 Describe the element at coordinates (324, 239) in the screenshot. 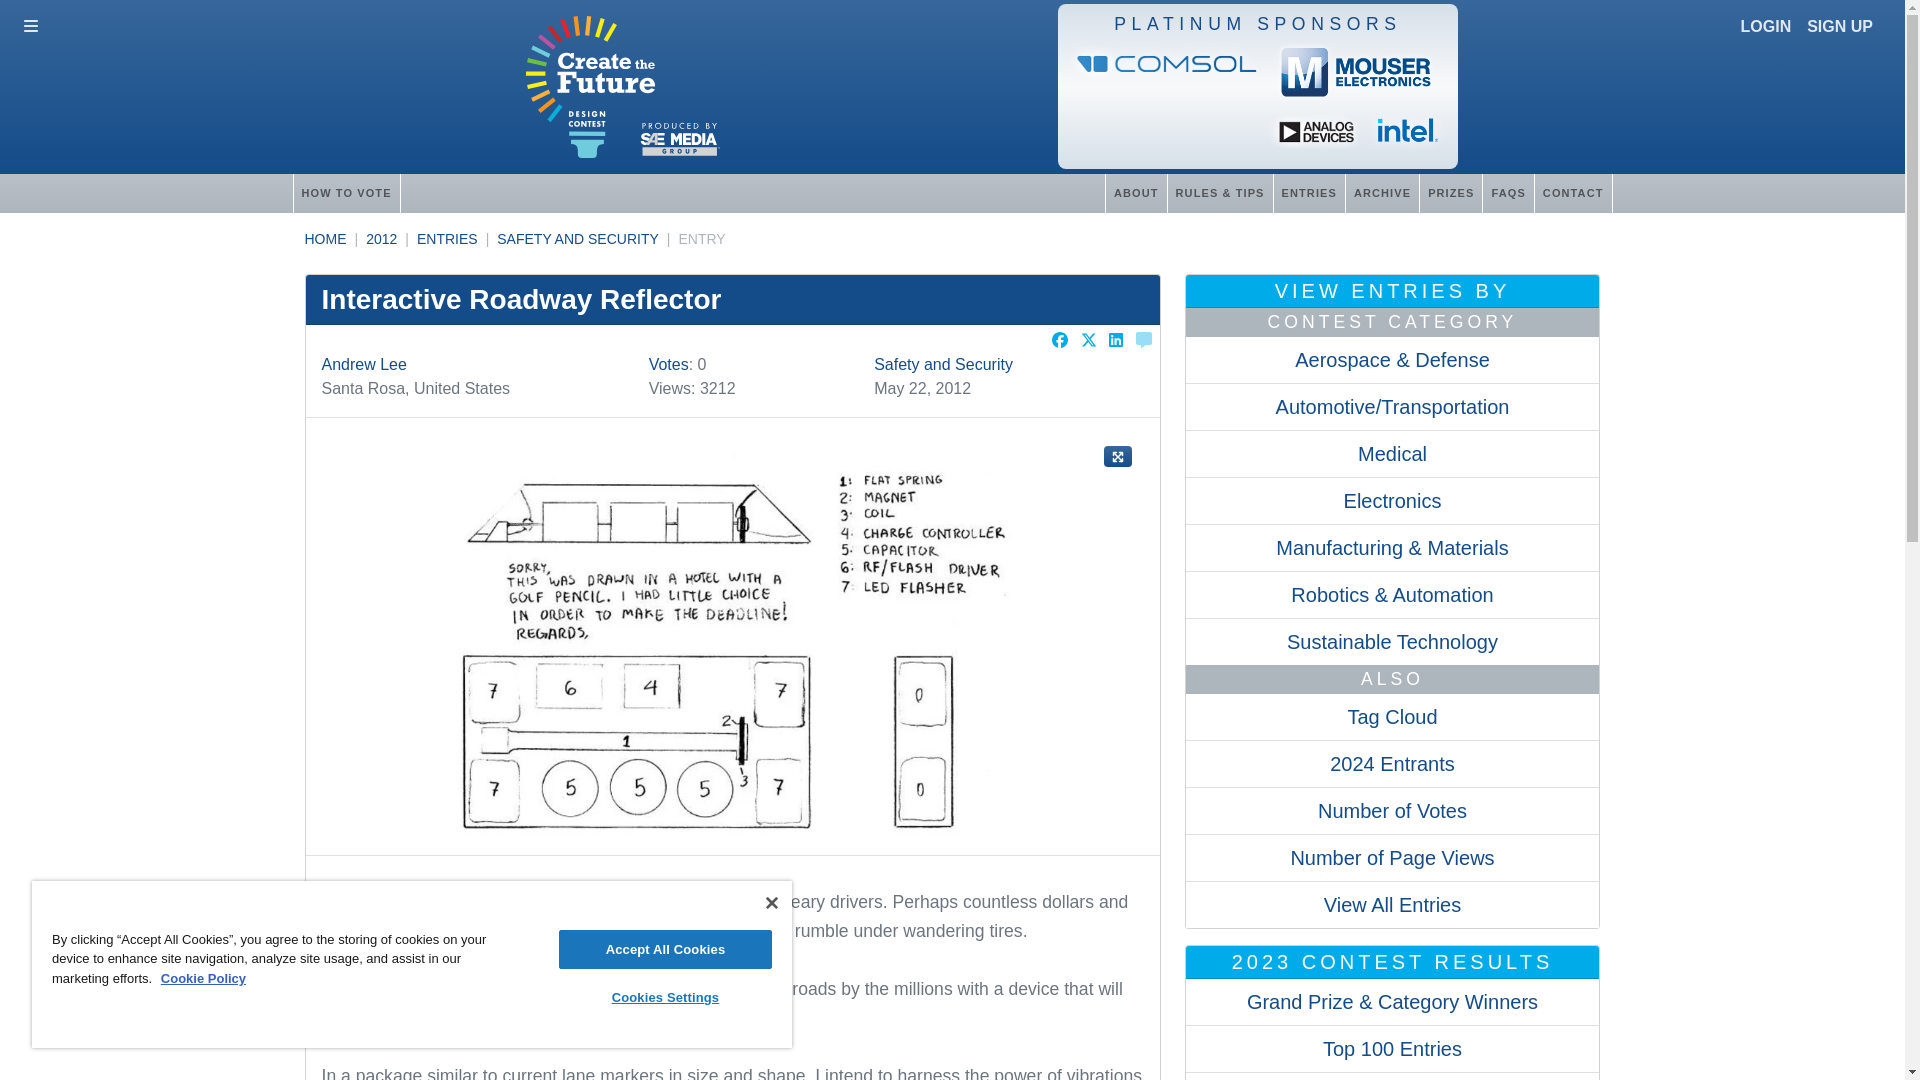

I see `HOME` at that location.